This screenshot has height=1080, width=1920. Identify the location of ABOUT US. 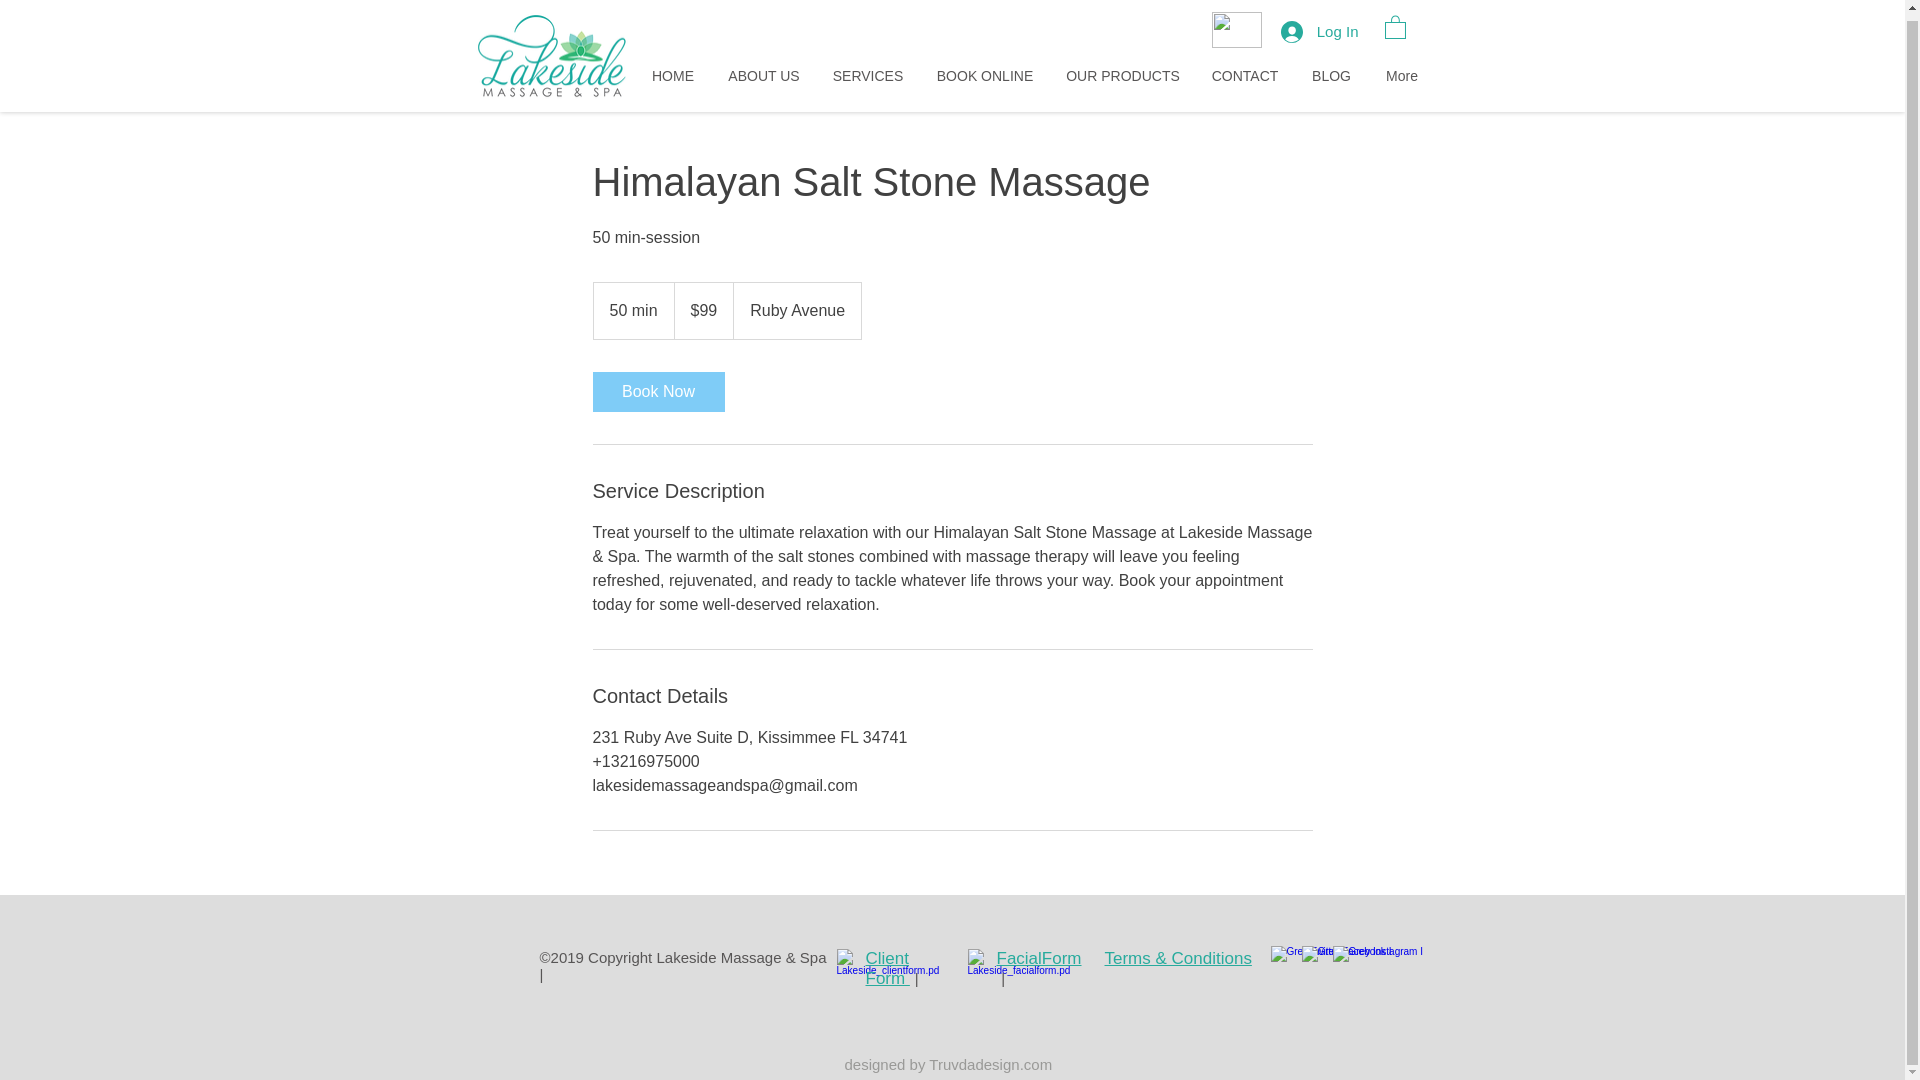
(764, 70).